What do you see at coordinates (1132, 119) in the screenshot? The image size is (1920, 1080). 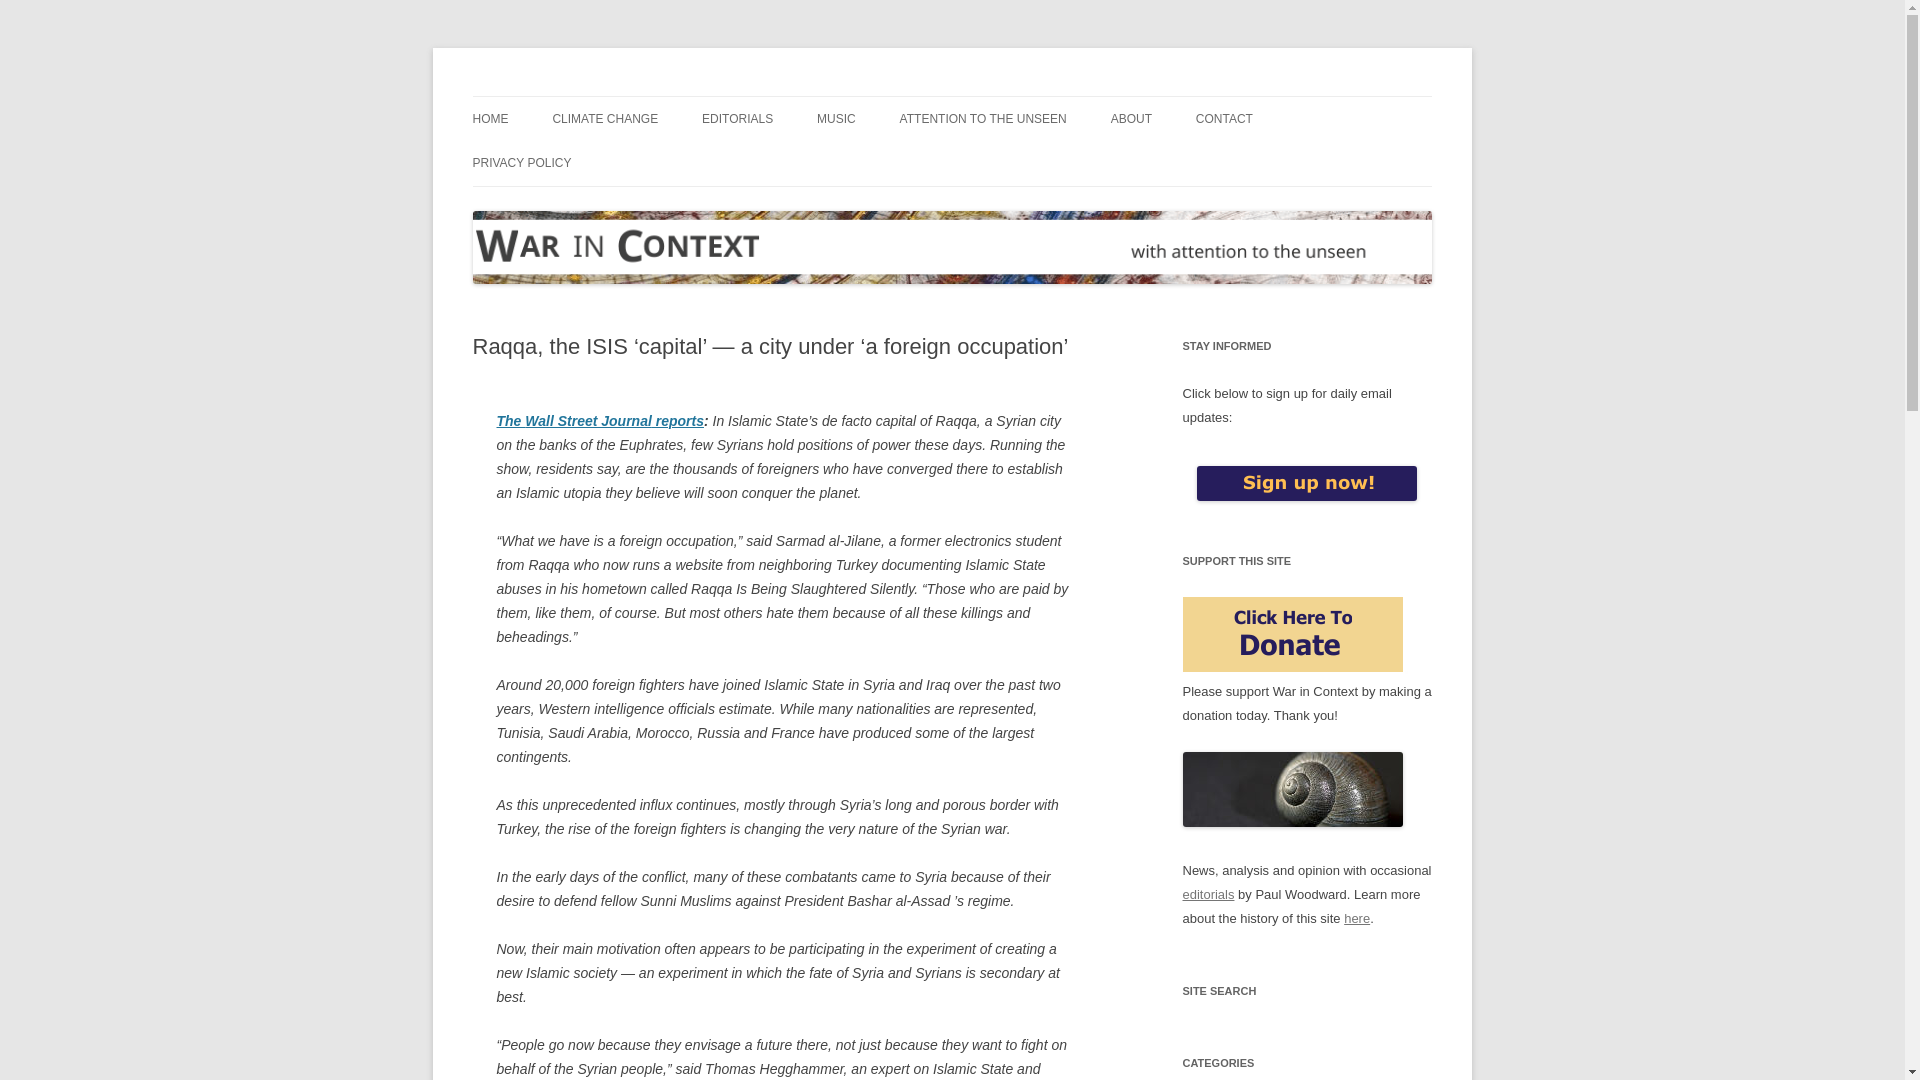 I see `ABOUT` at bounding box center [1132, 119].